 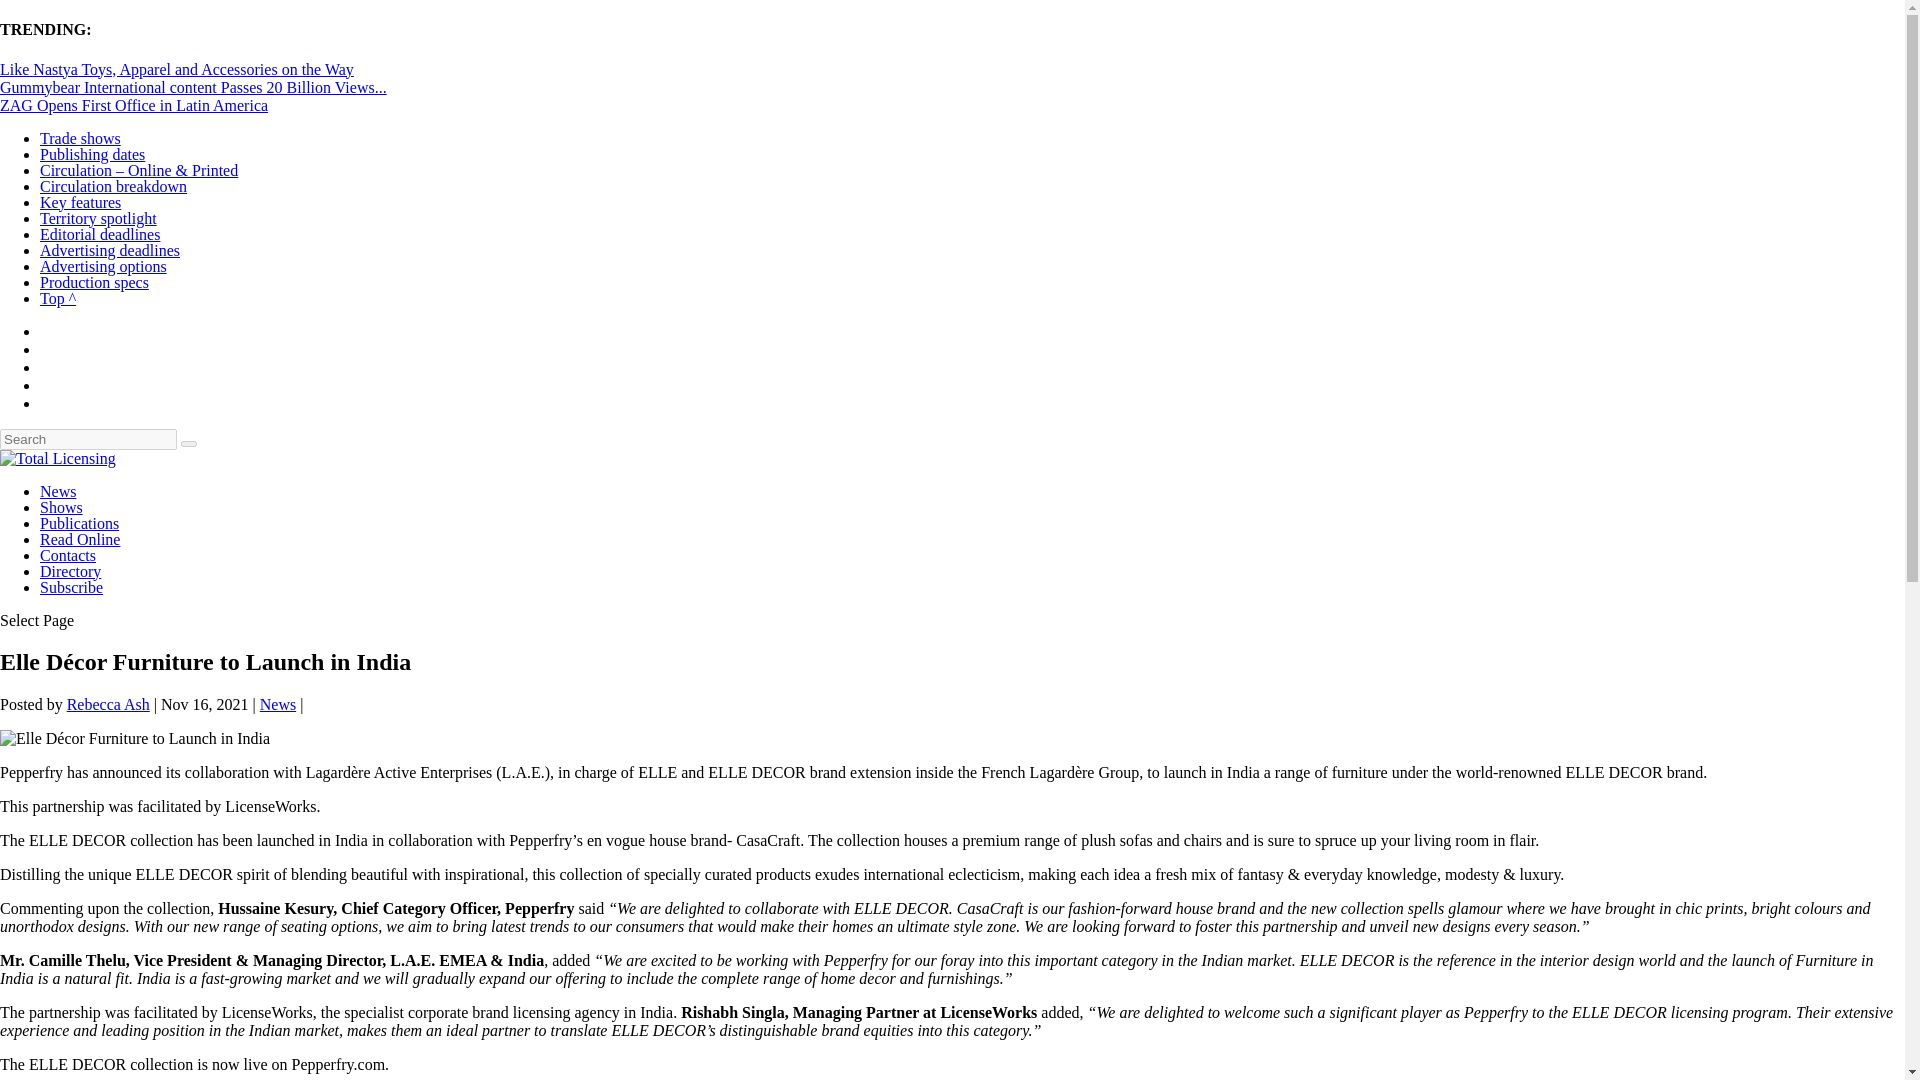 I want to click on Advertising deadlines, so click(x=110, y=250).